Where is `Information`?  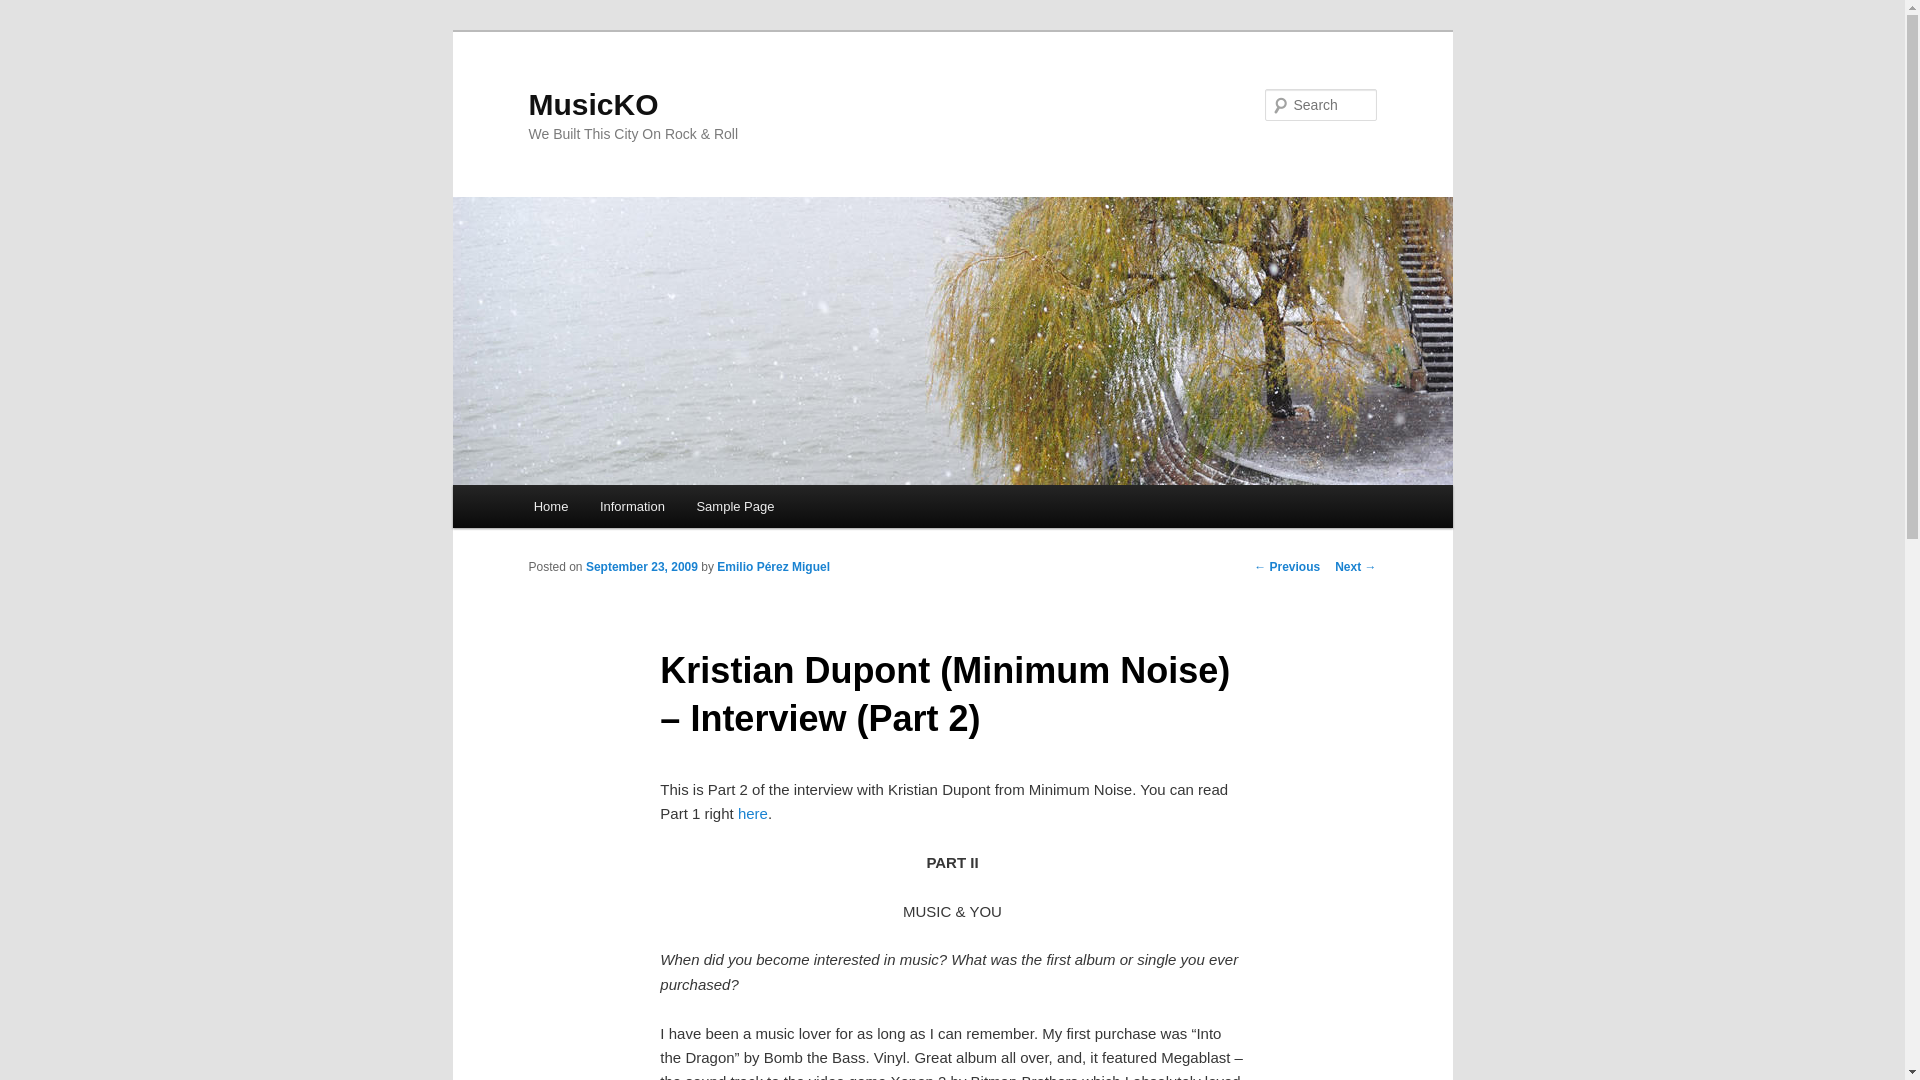 Information is located at coordinates (632, 506).